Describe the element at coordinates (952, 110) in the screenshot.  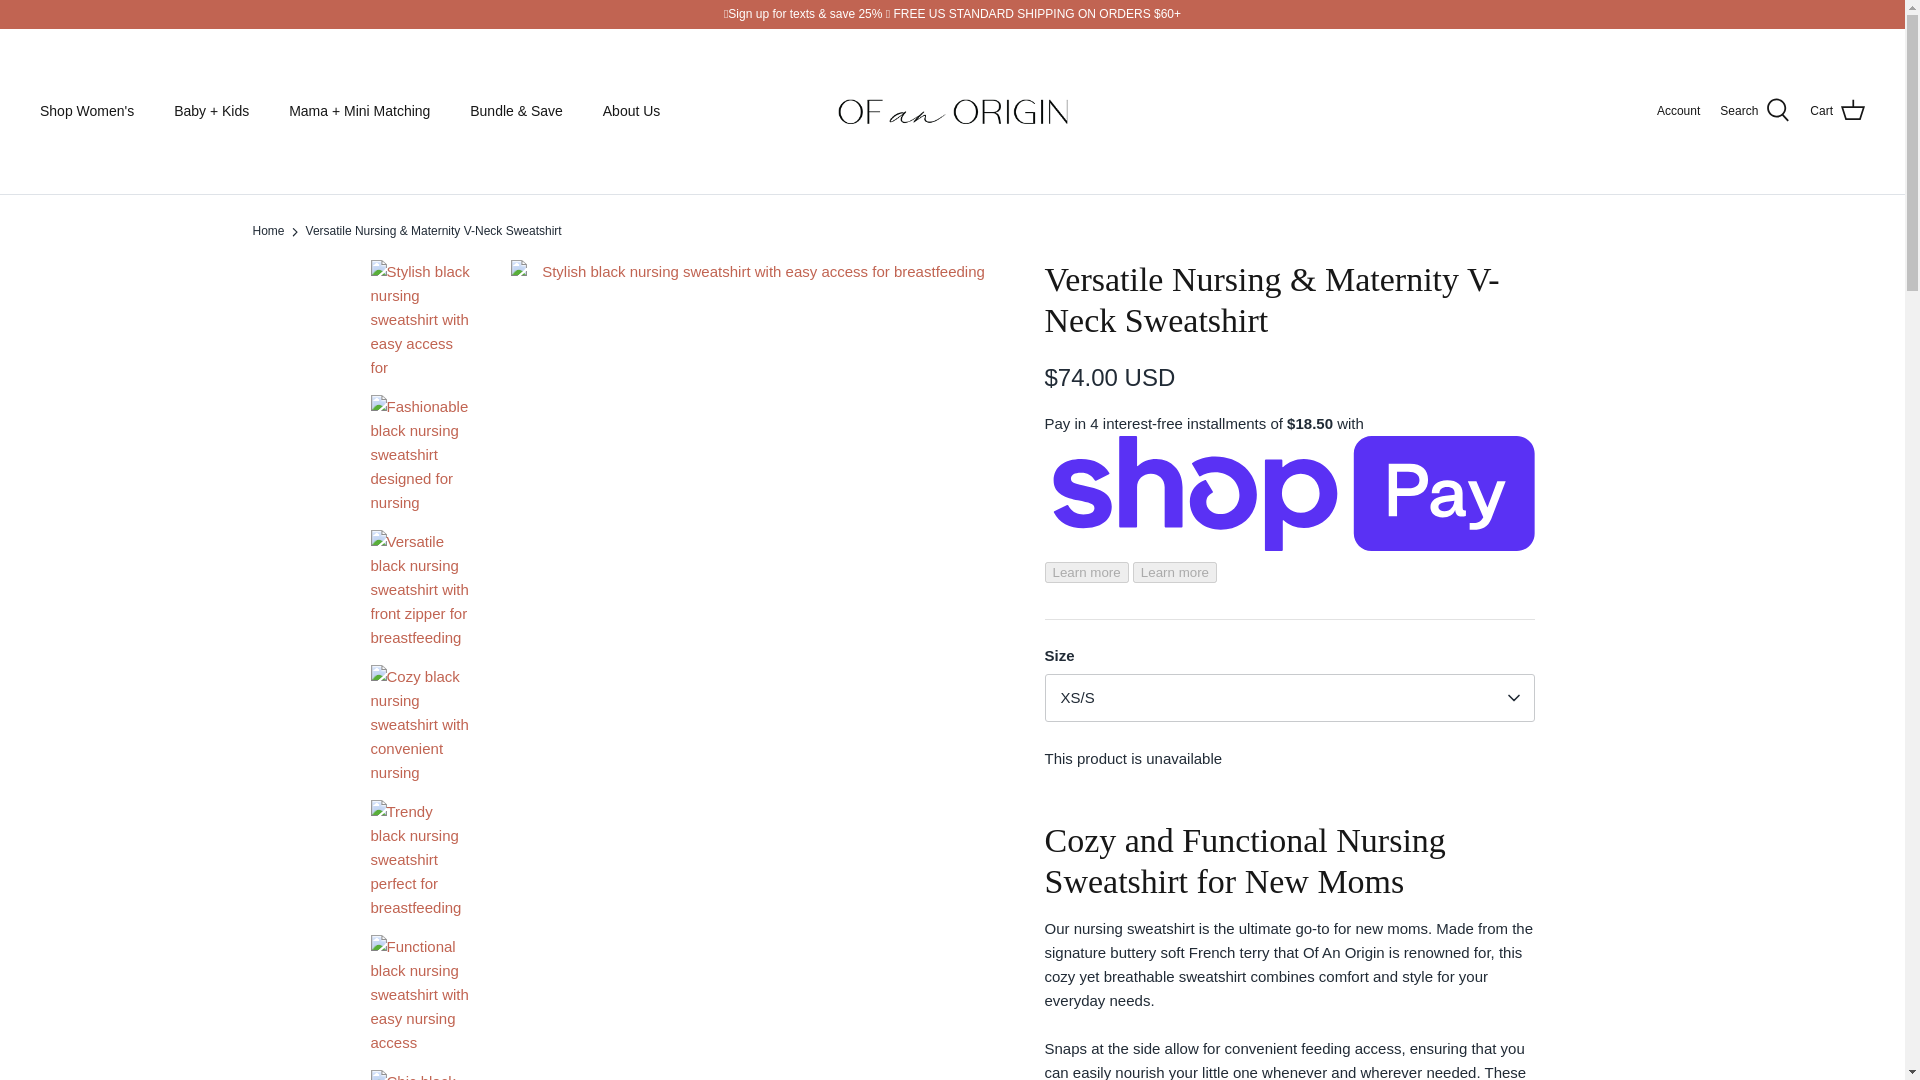
I see `ofanorigin` at that location.